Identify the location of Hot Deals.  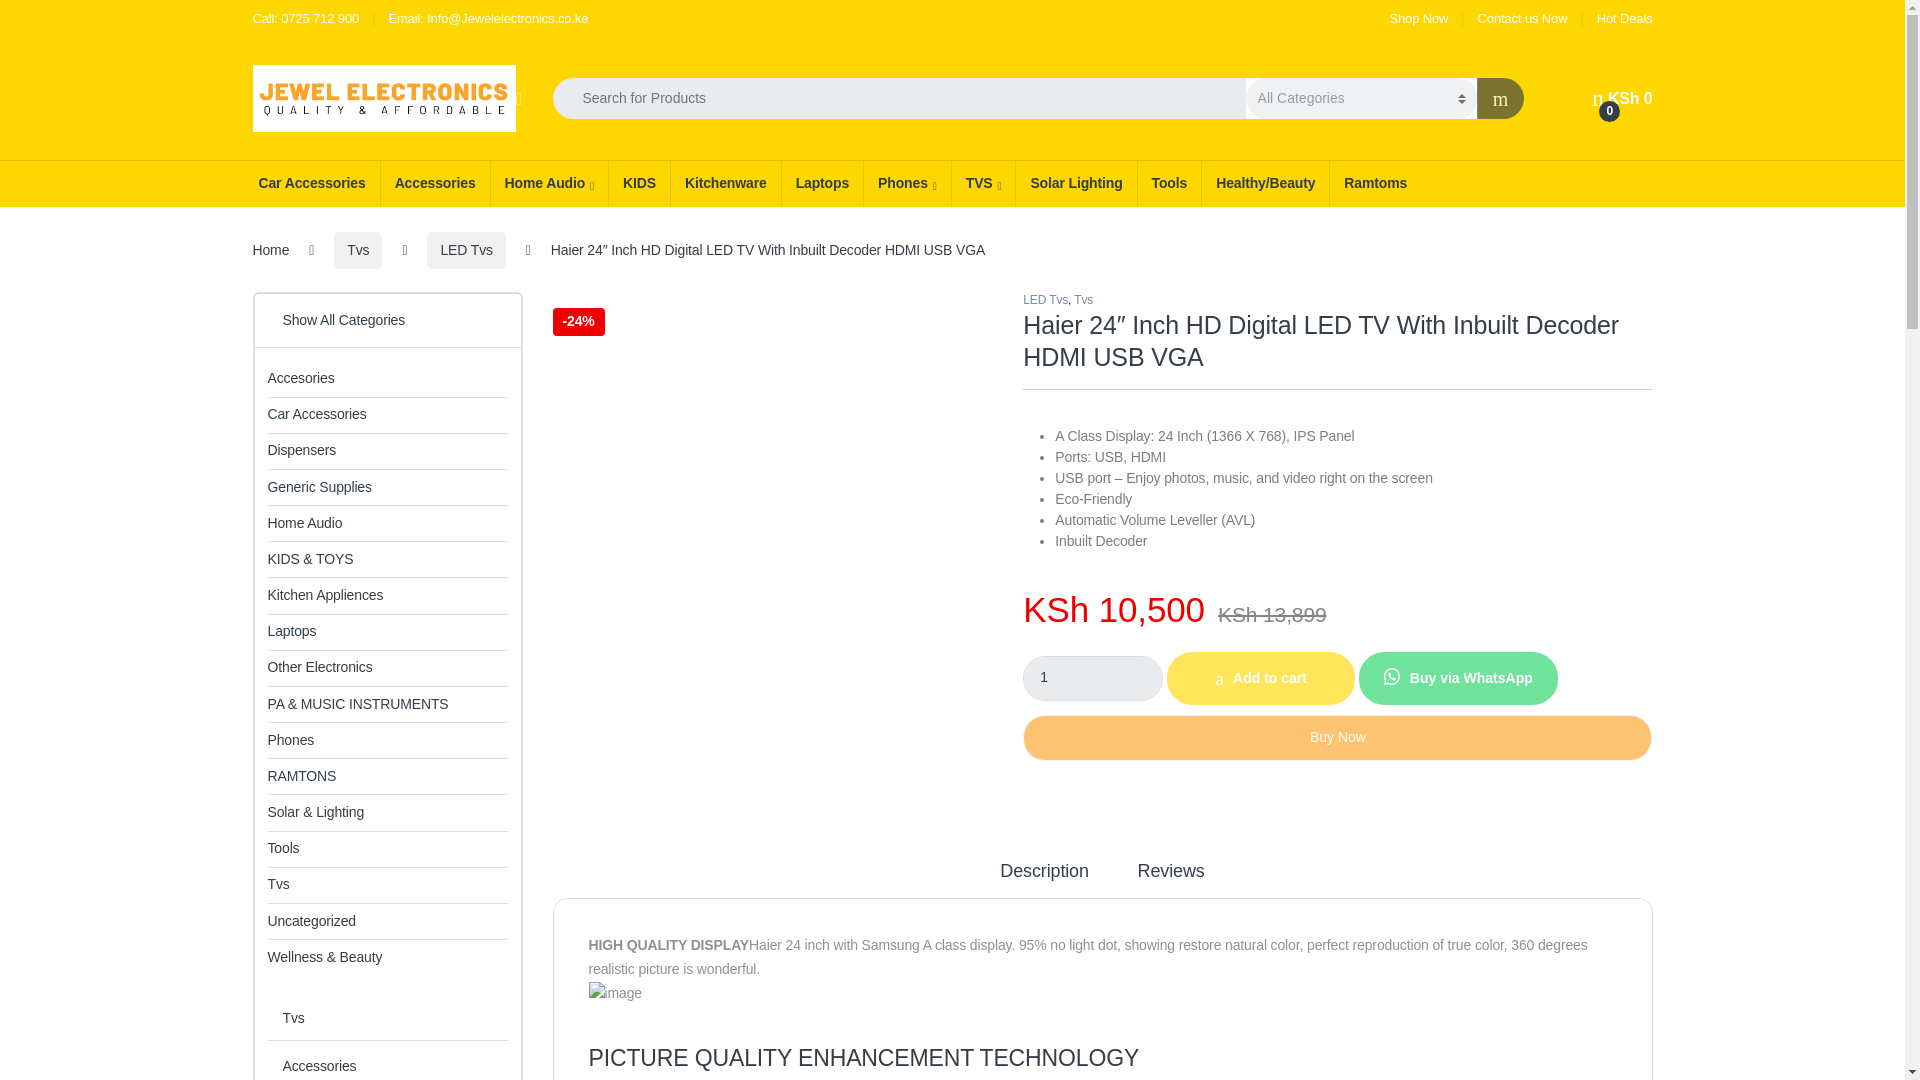
(1523, 18).